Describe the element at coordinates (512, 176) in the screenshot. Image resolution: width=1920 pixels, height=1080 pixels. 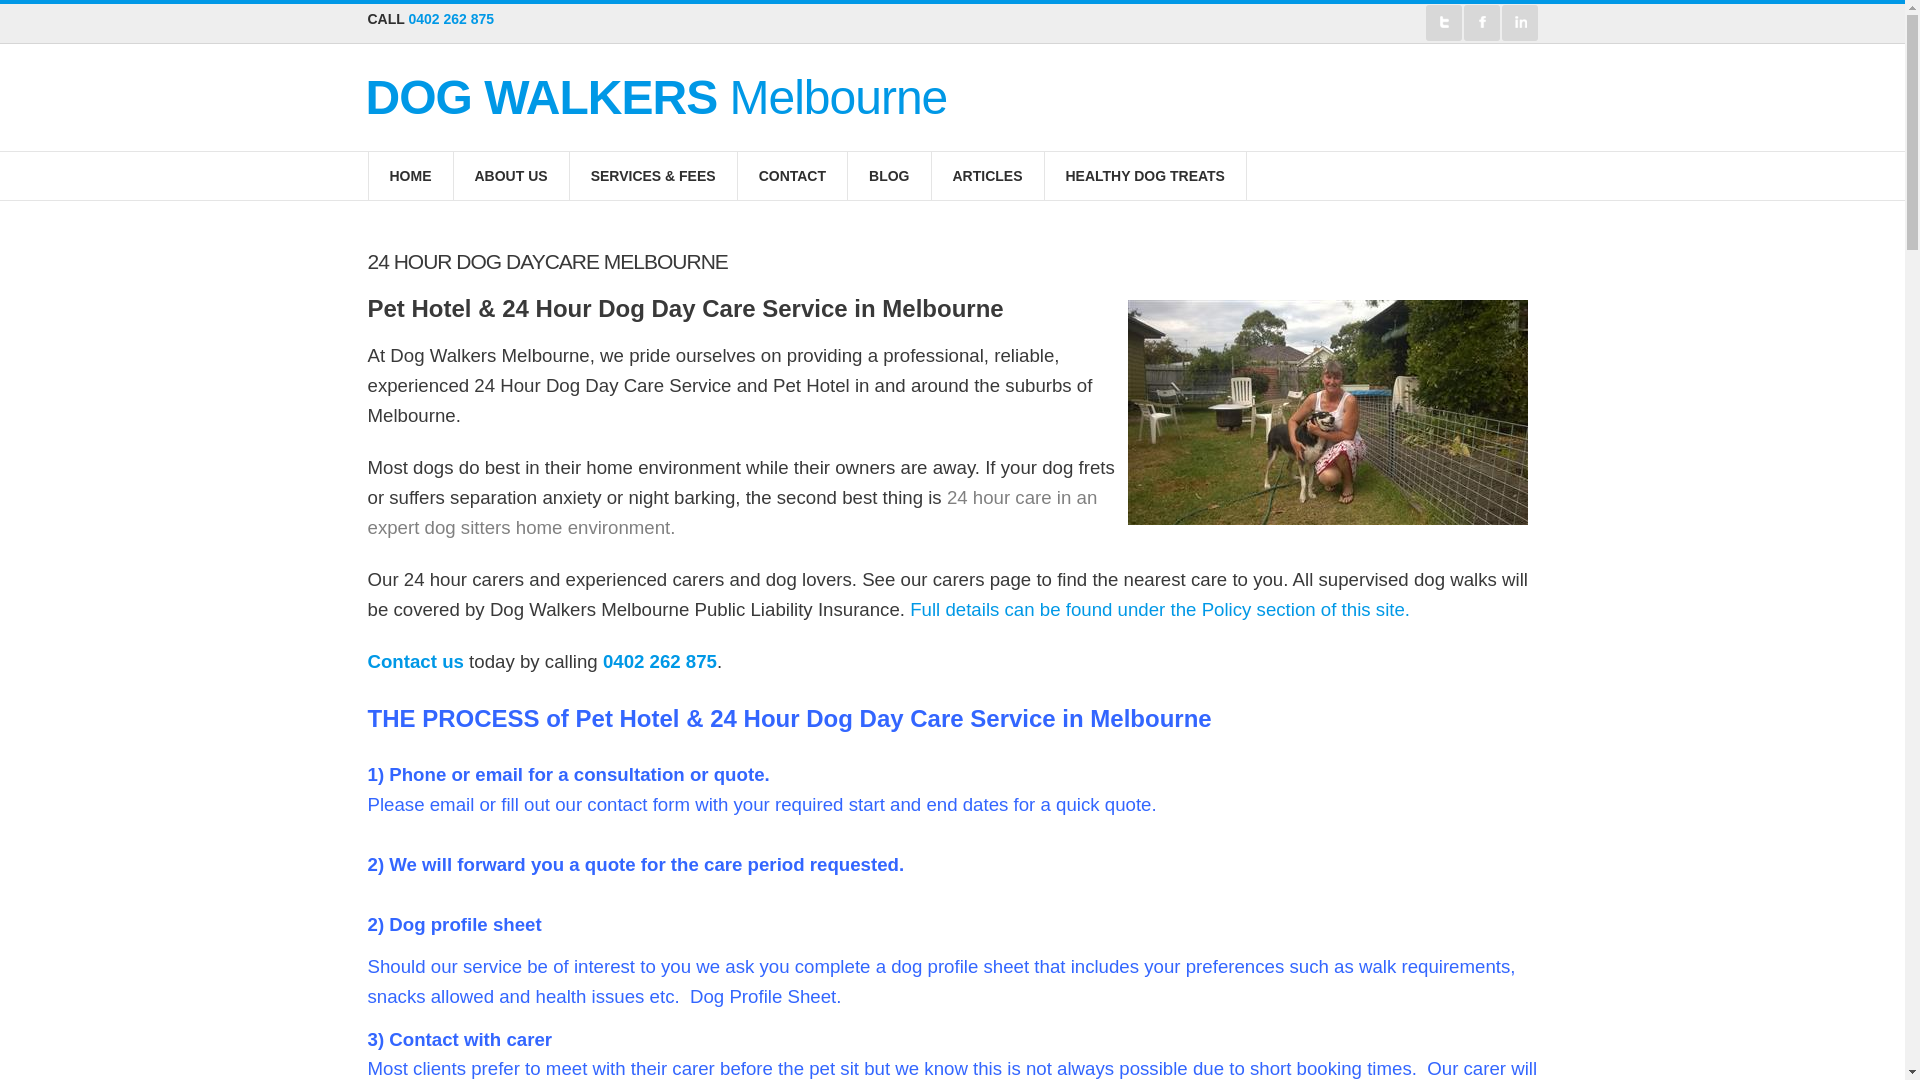
I see `ABOUT US` at that location.